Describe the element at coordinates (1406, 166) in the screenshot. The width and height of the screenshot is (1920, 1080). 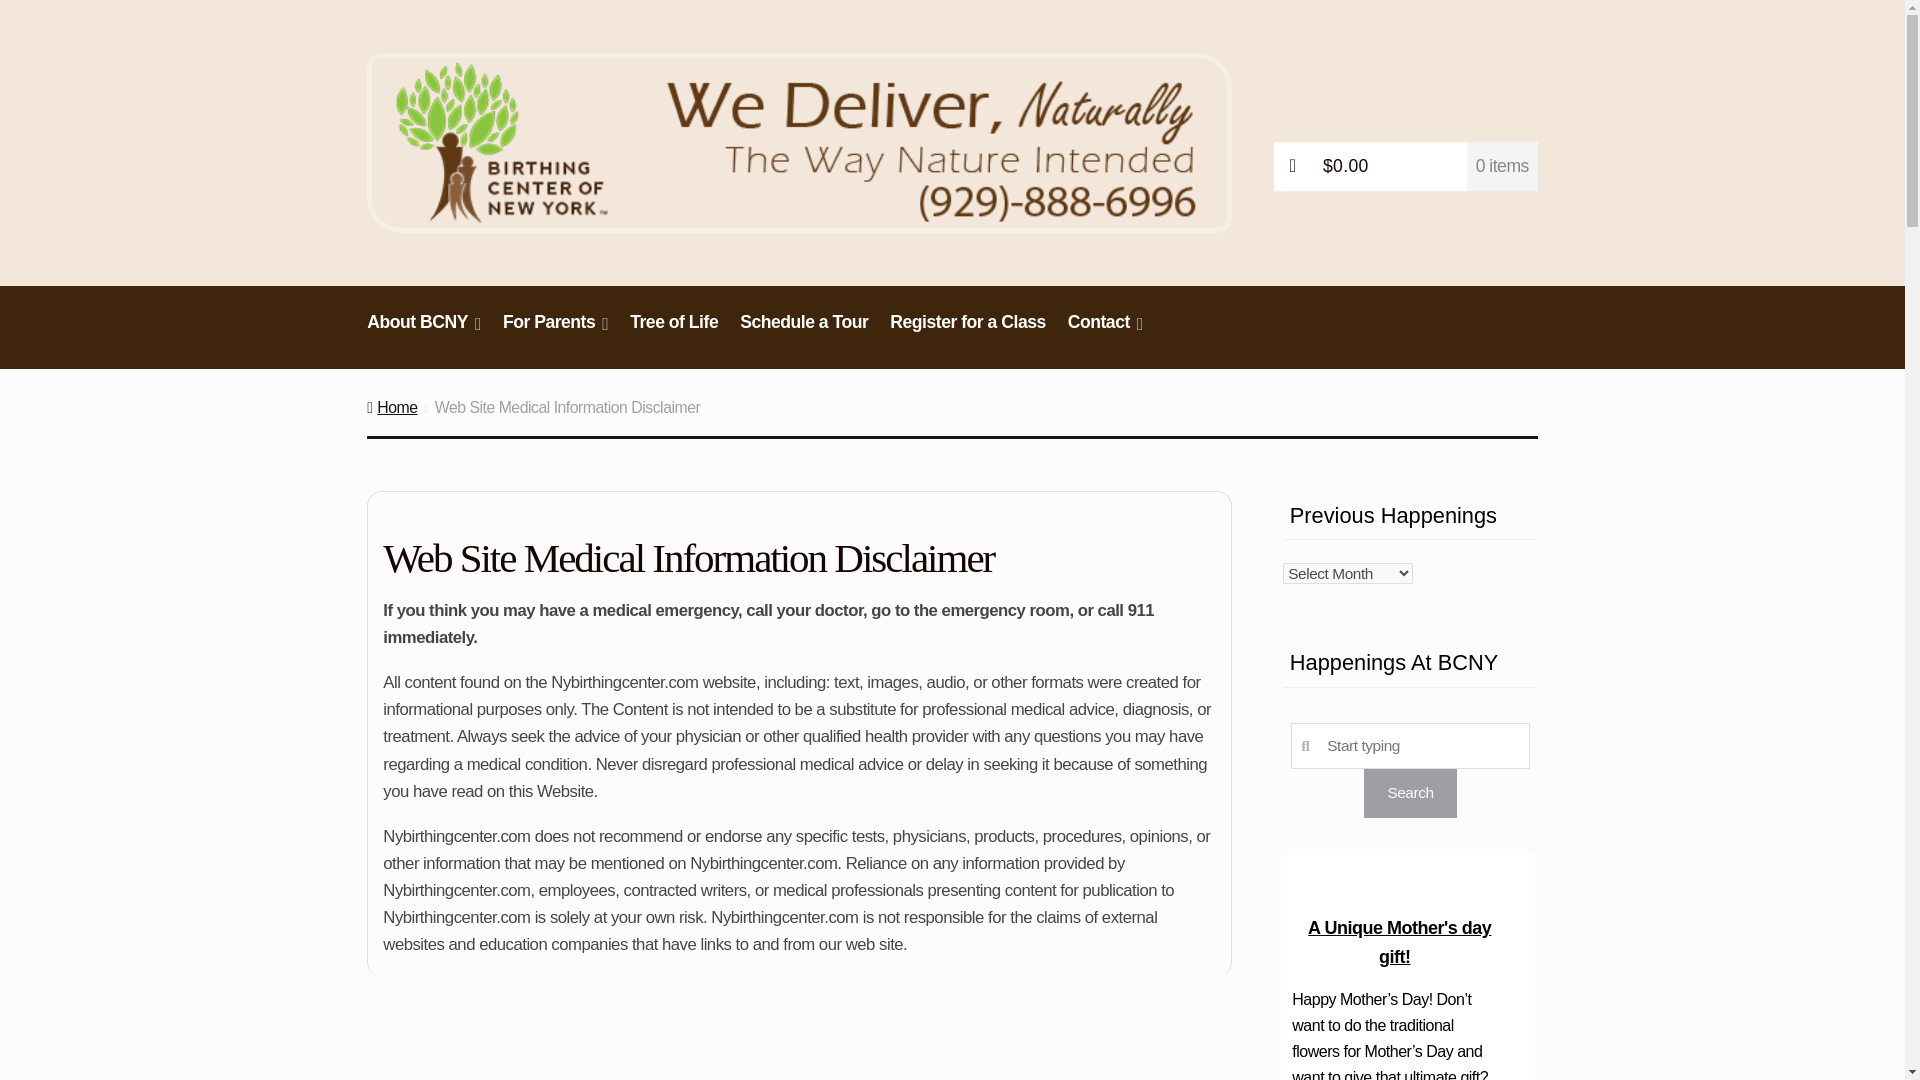
I see `View your shopping cart` at that location.